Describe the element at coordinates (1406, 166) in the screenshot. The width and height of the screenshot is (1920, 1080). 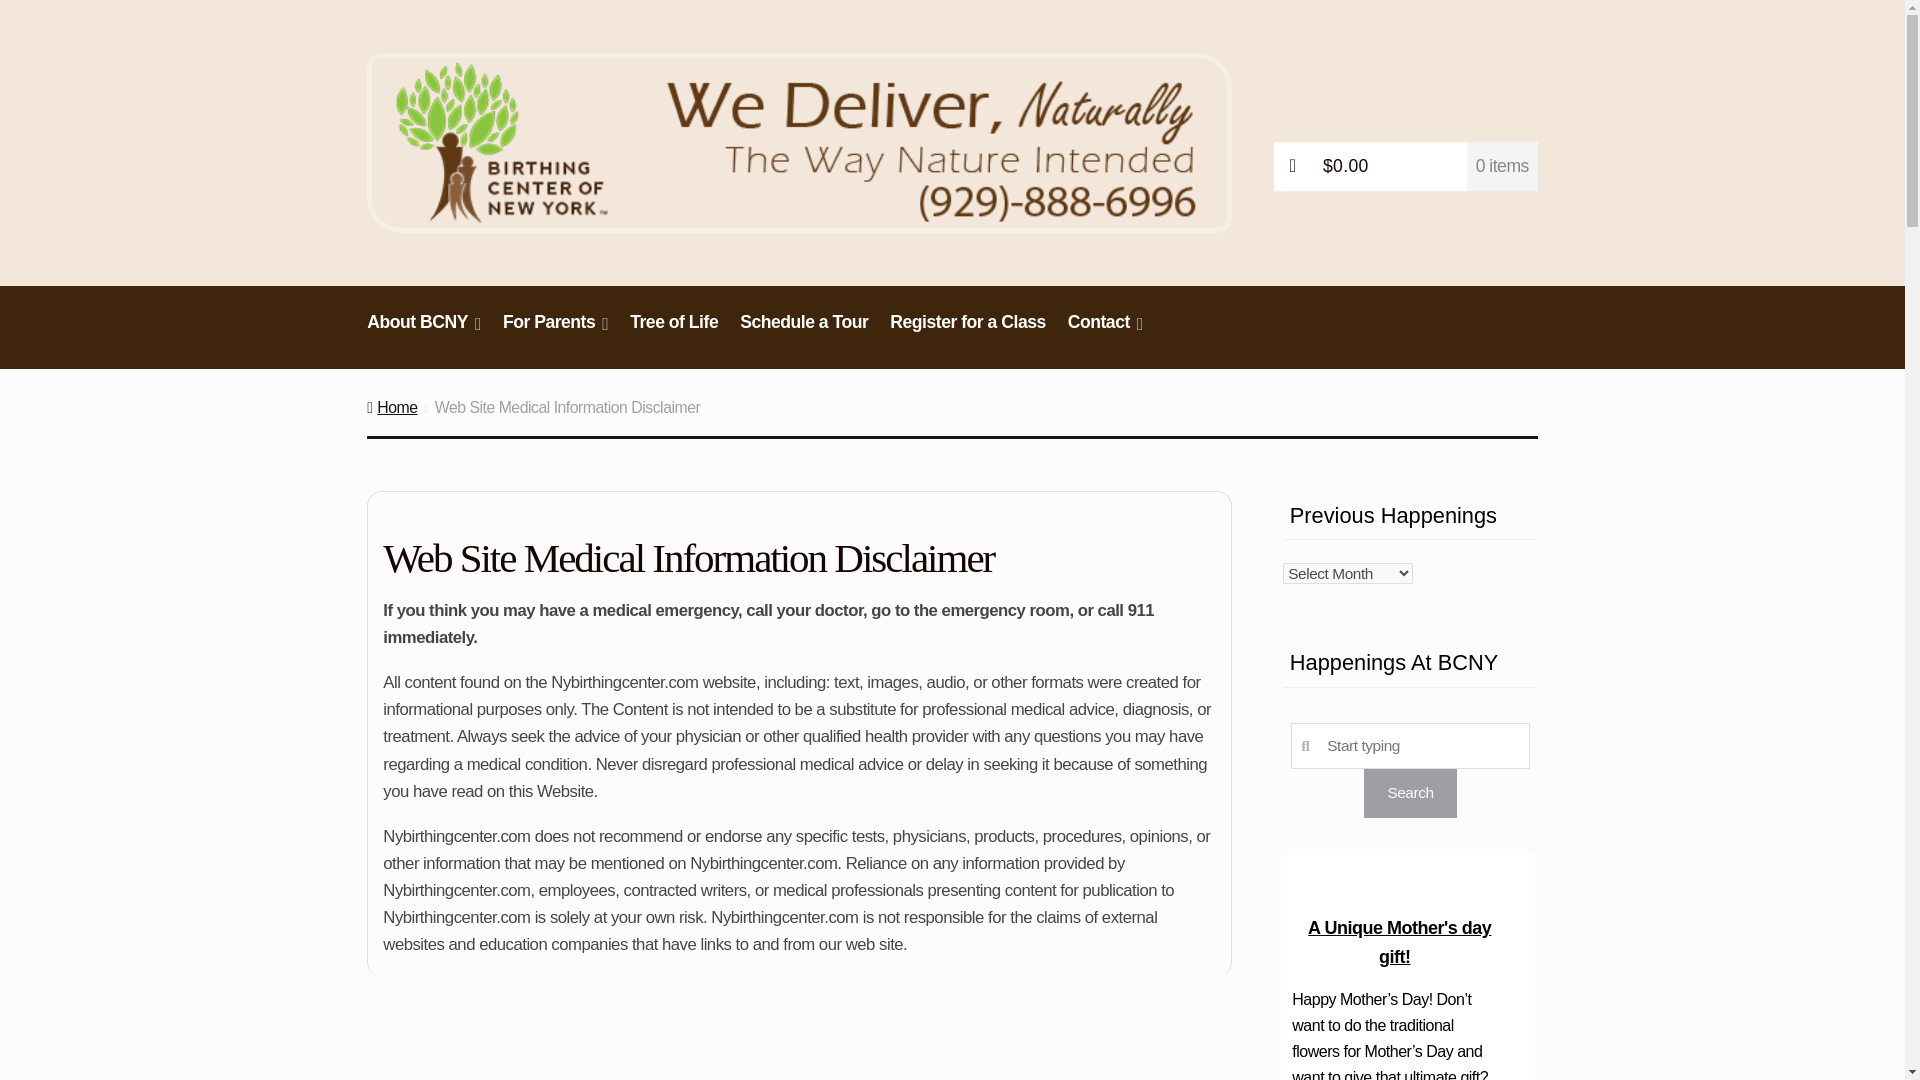
I see `View your shopping cart` at that location.